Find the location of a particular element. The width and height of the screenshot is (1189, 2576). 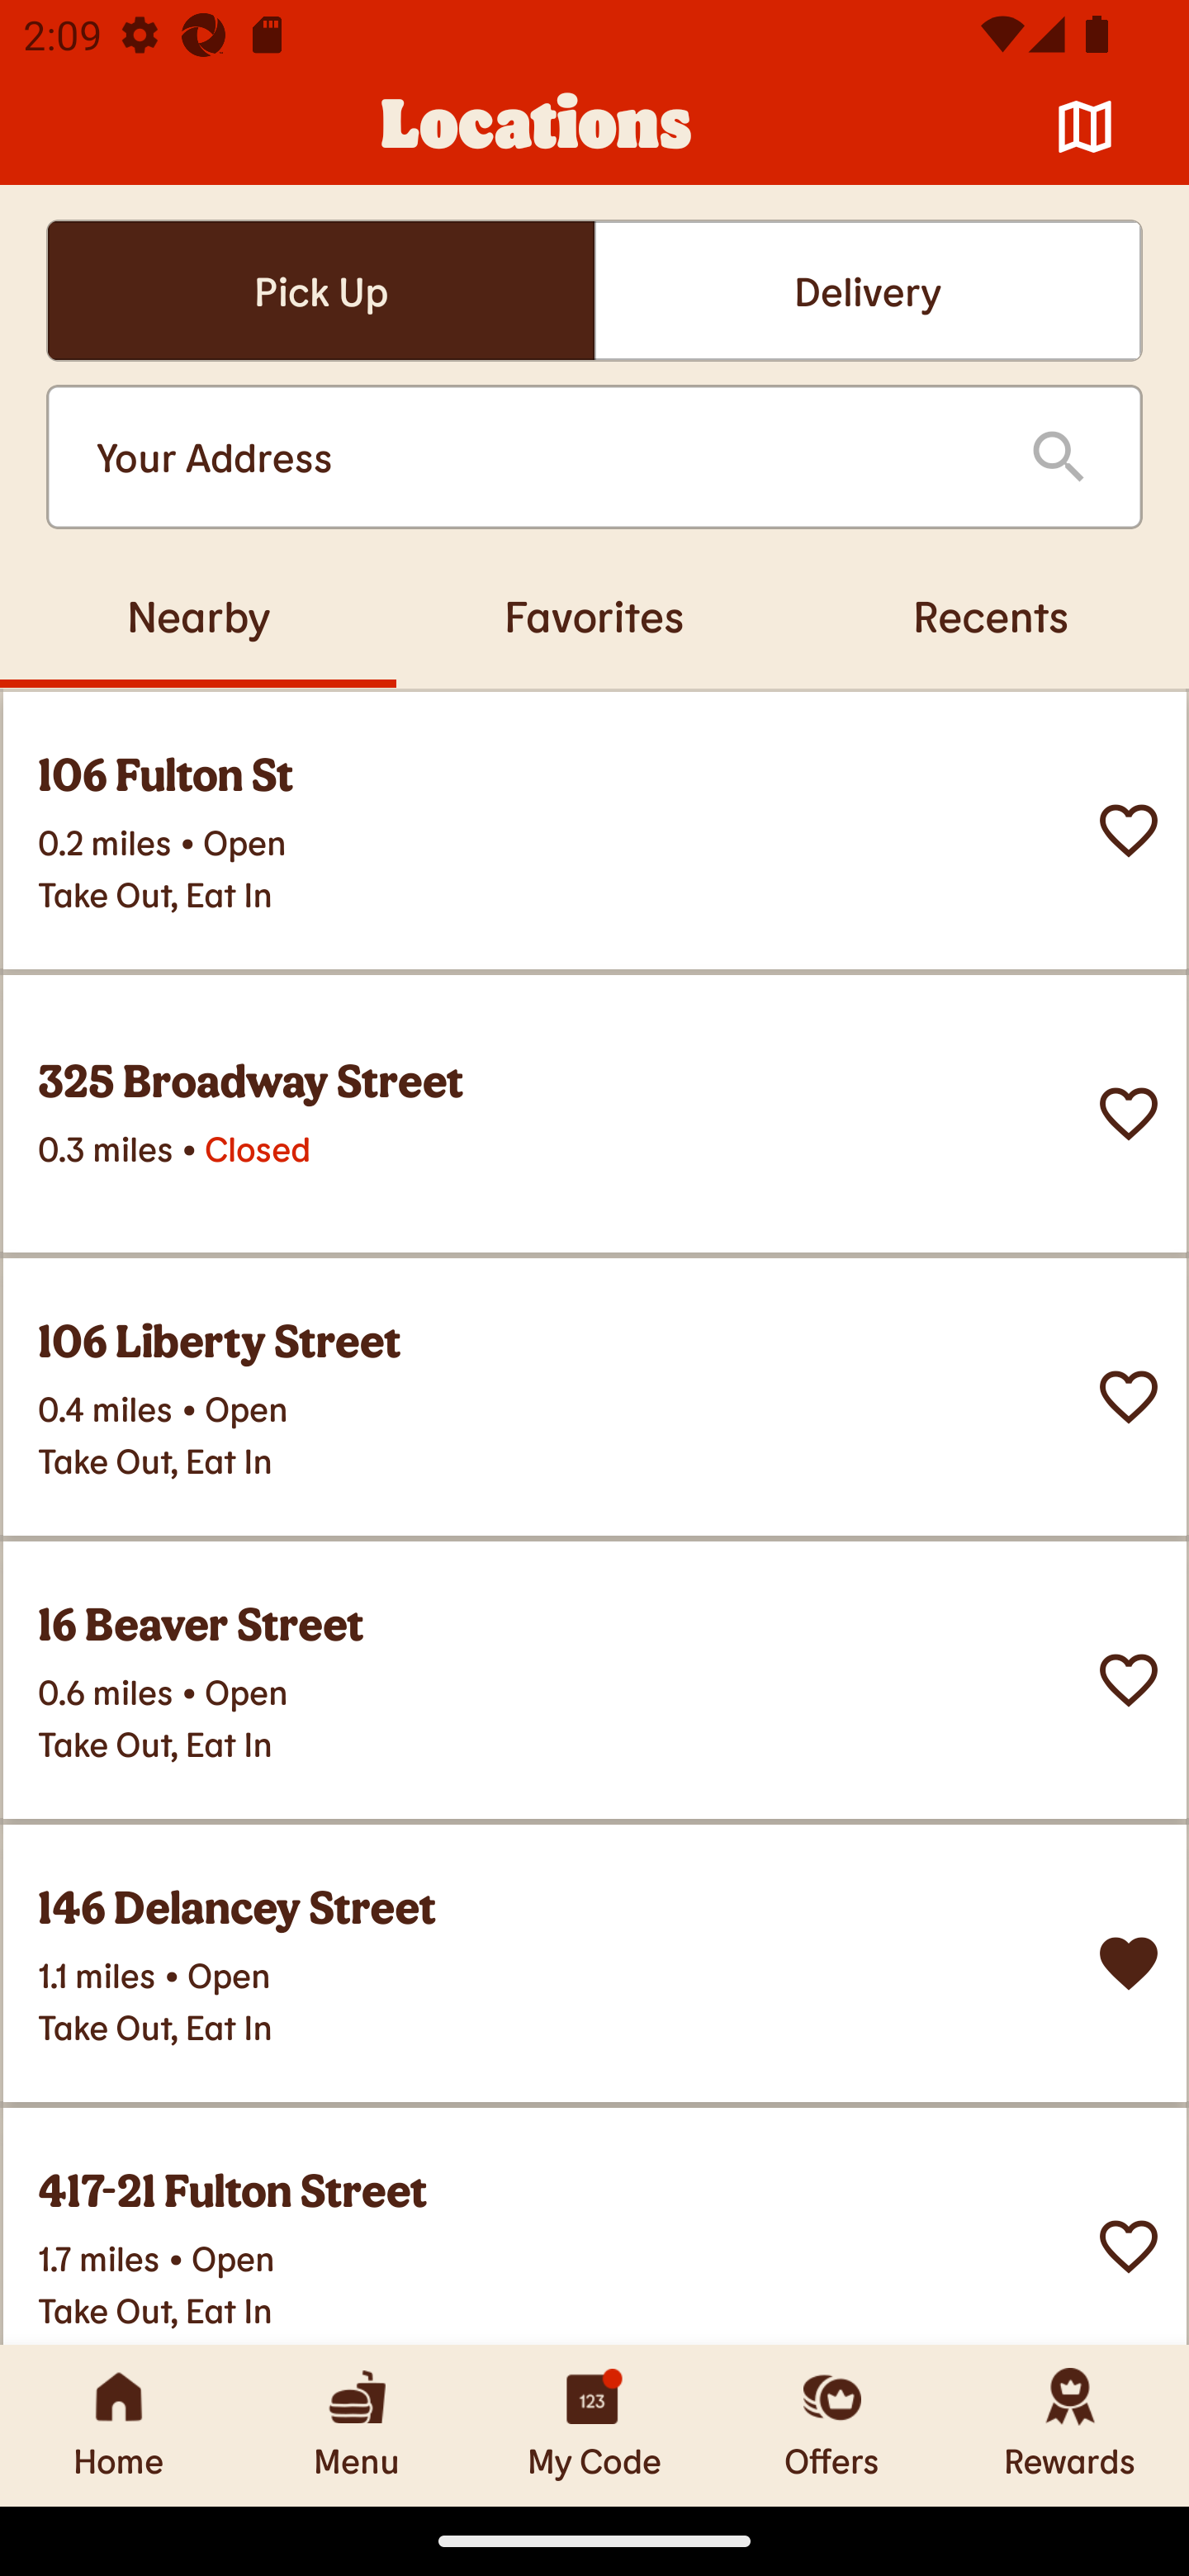

Remove from Favorites?  is located at coordinates (1129, 1963).